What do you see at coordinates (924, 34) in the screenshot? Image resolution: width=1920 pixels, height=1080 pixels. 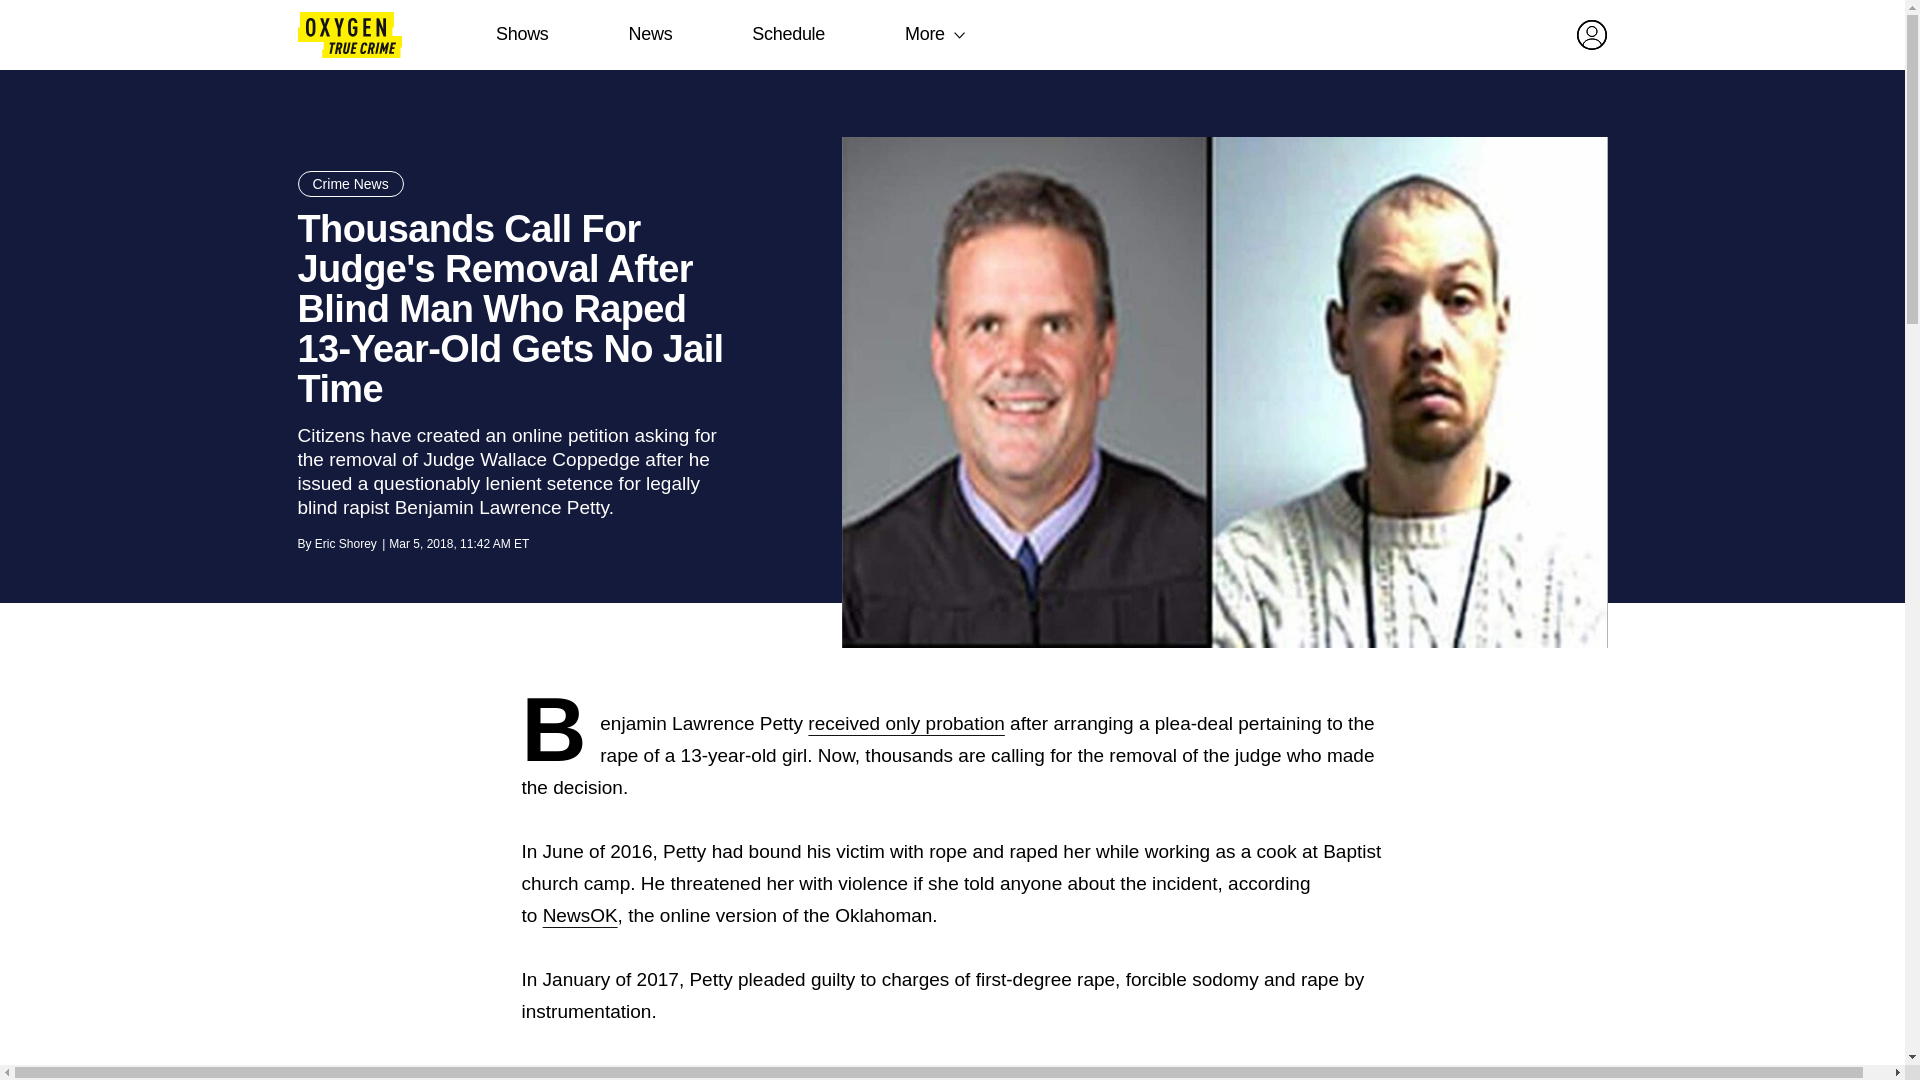 I see `More` at bounding box center [924, 34].